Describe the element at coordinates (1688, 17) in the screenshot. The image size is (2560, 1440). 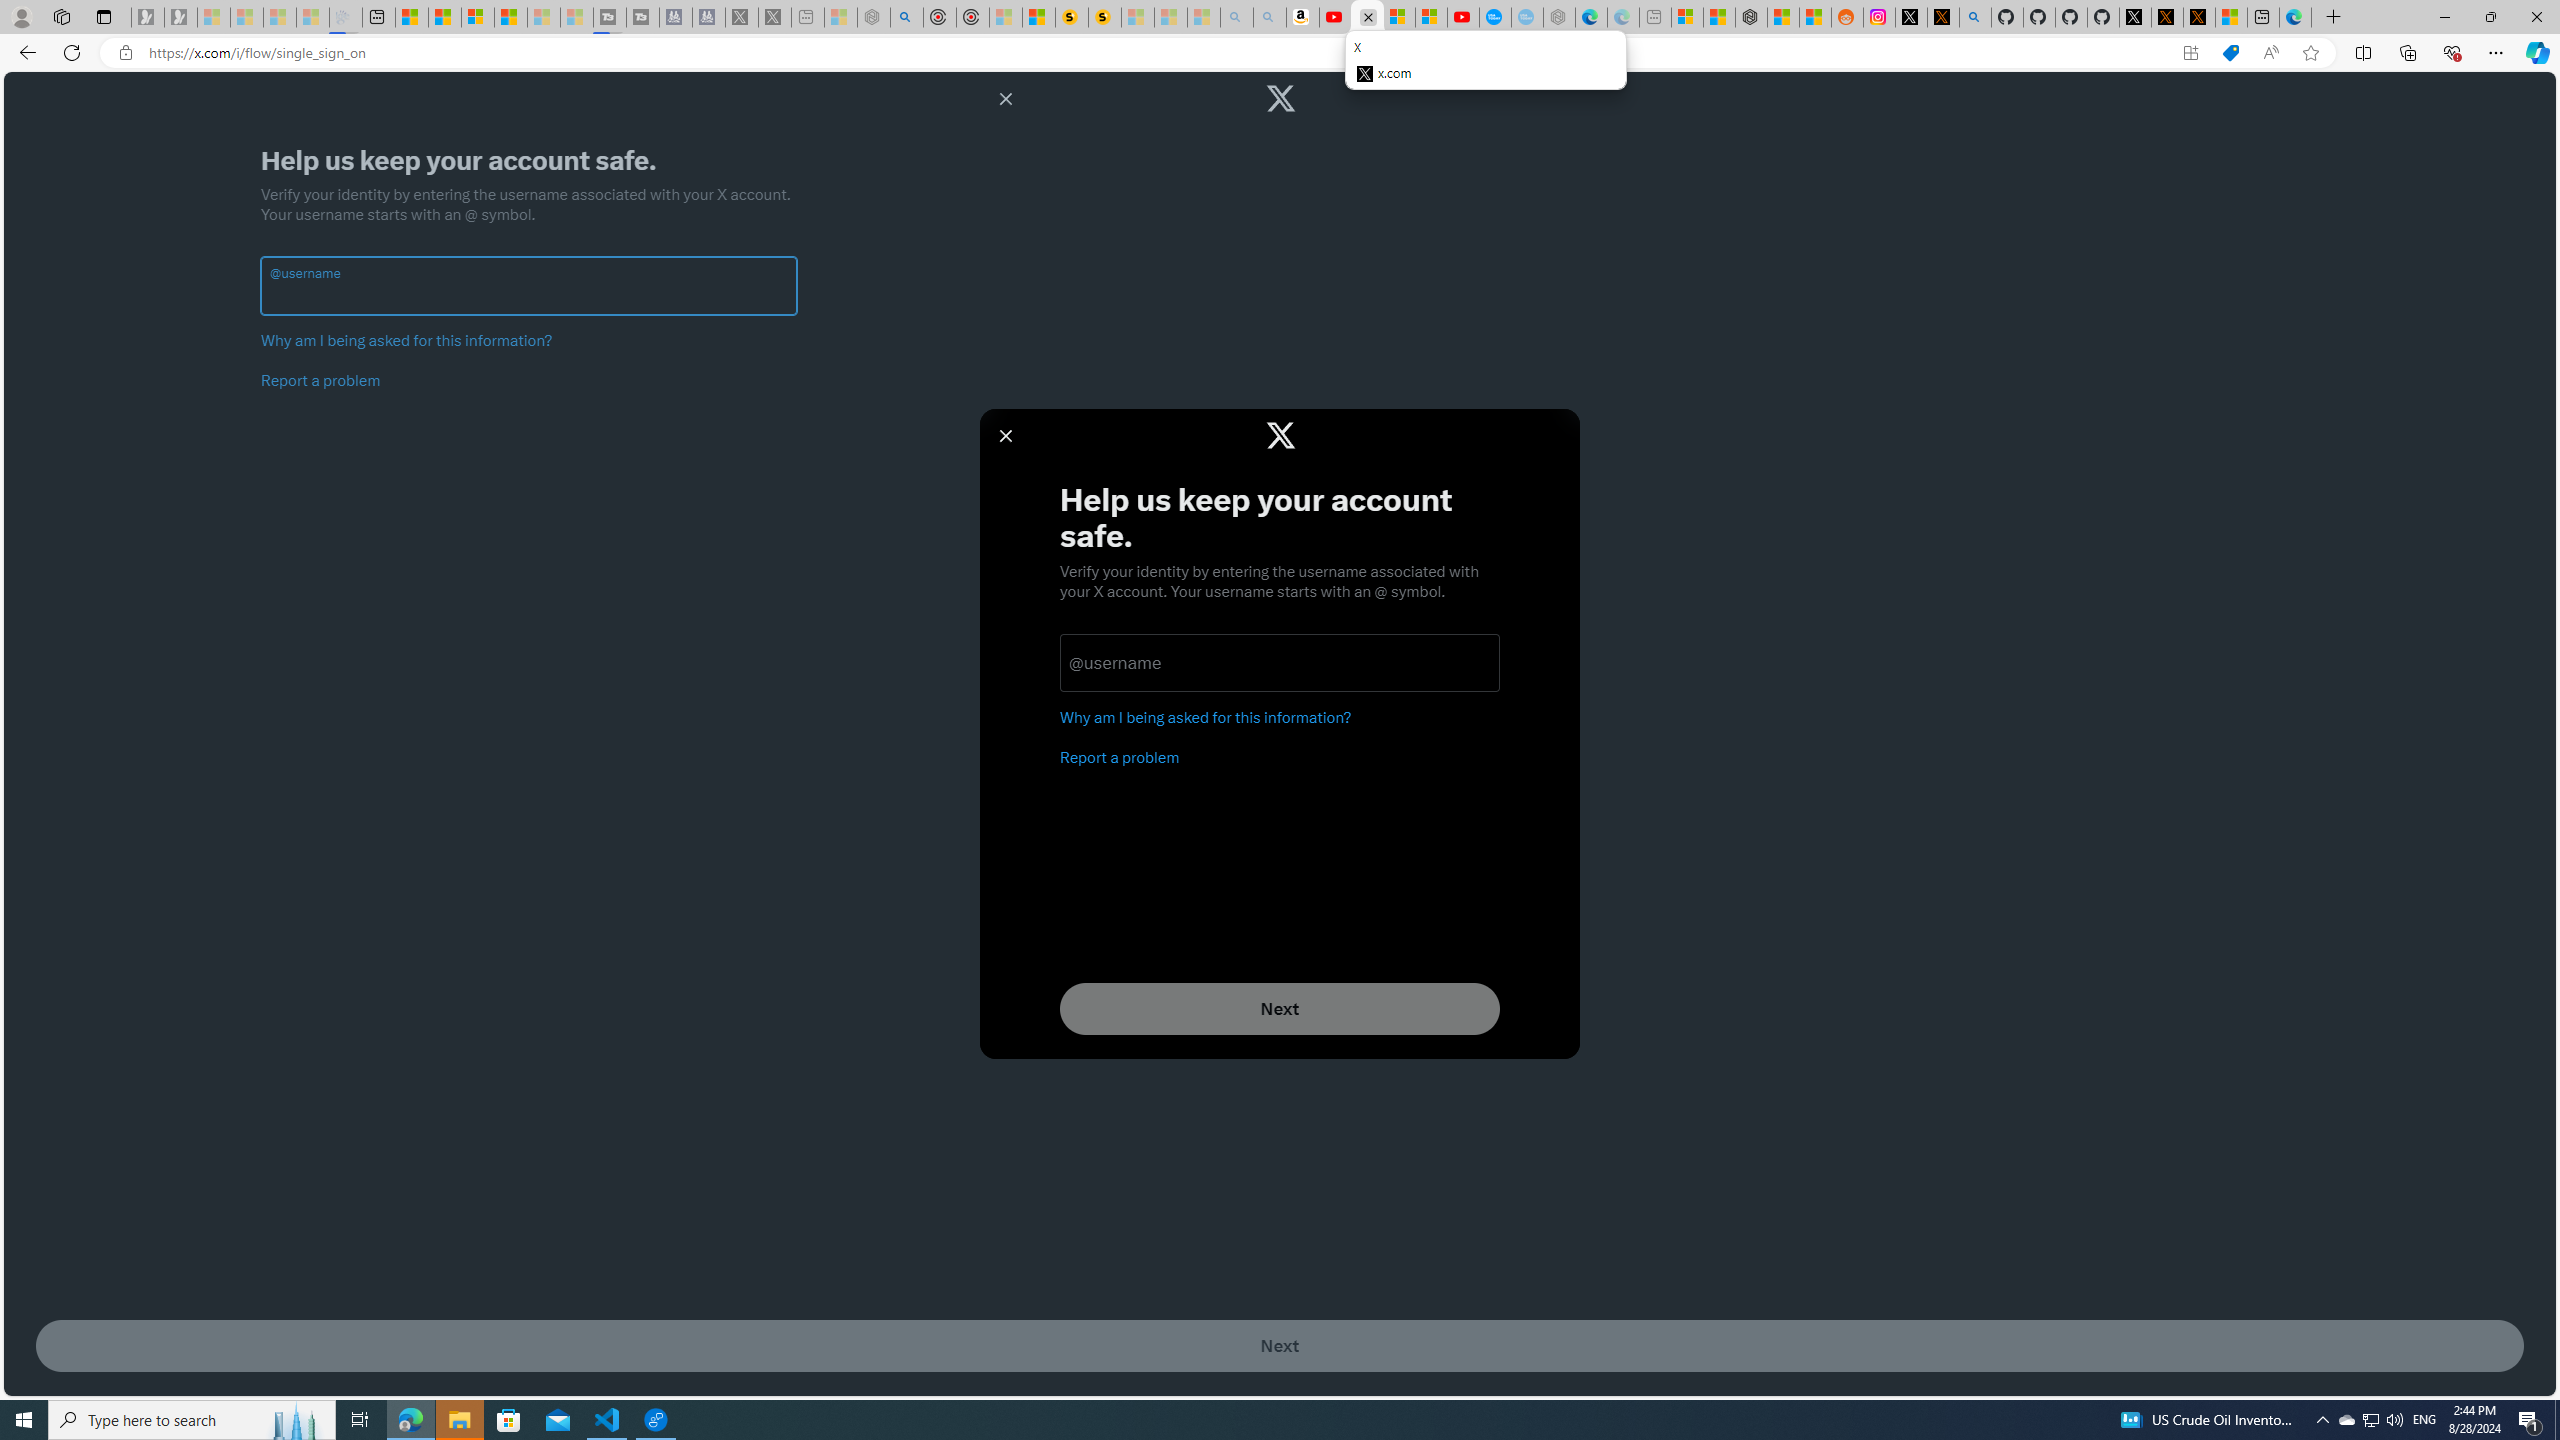
I see `Microsoft account | Microsoft Account Privacy Settings` at that location.